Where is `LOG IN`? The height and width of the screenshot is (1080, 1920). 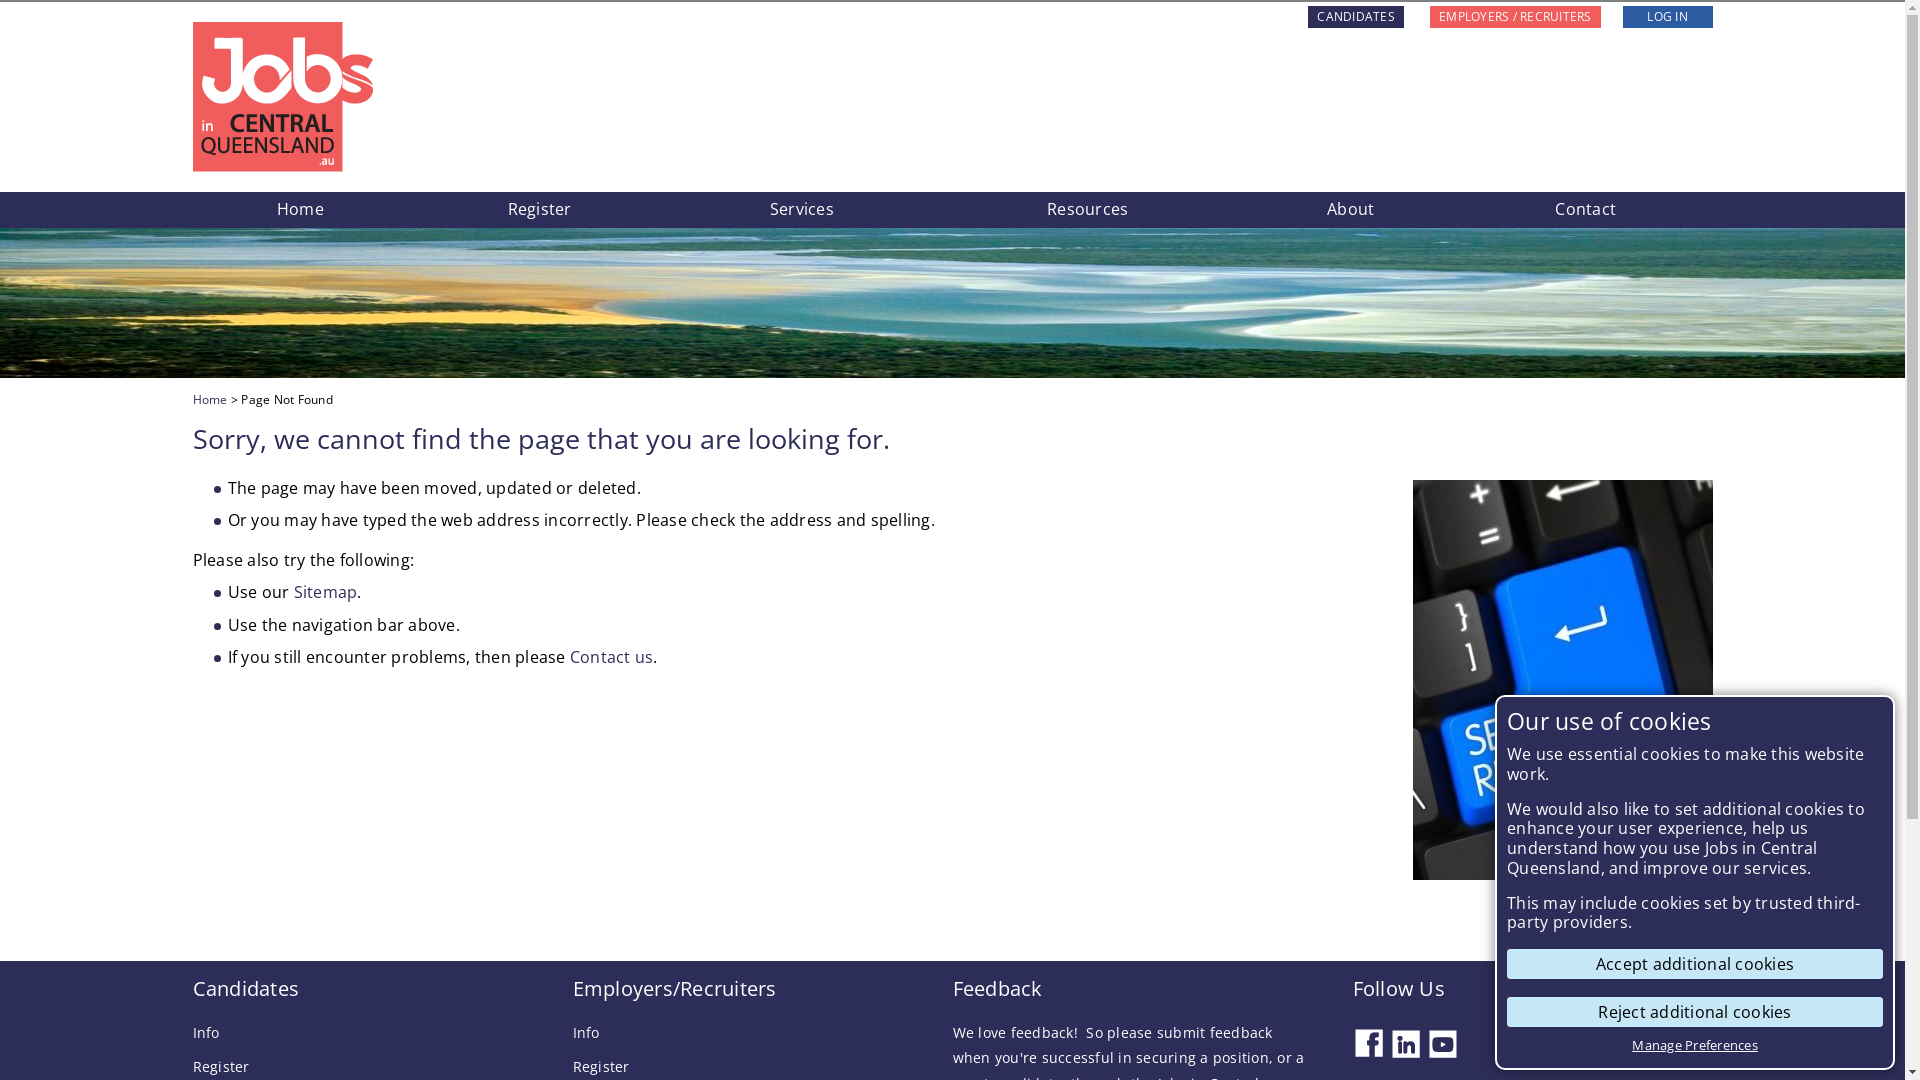
LOG IN is located at coordinates (1667, 17).